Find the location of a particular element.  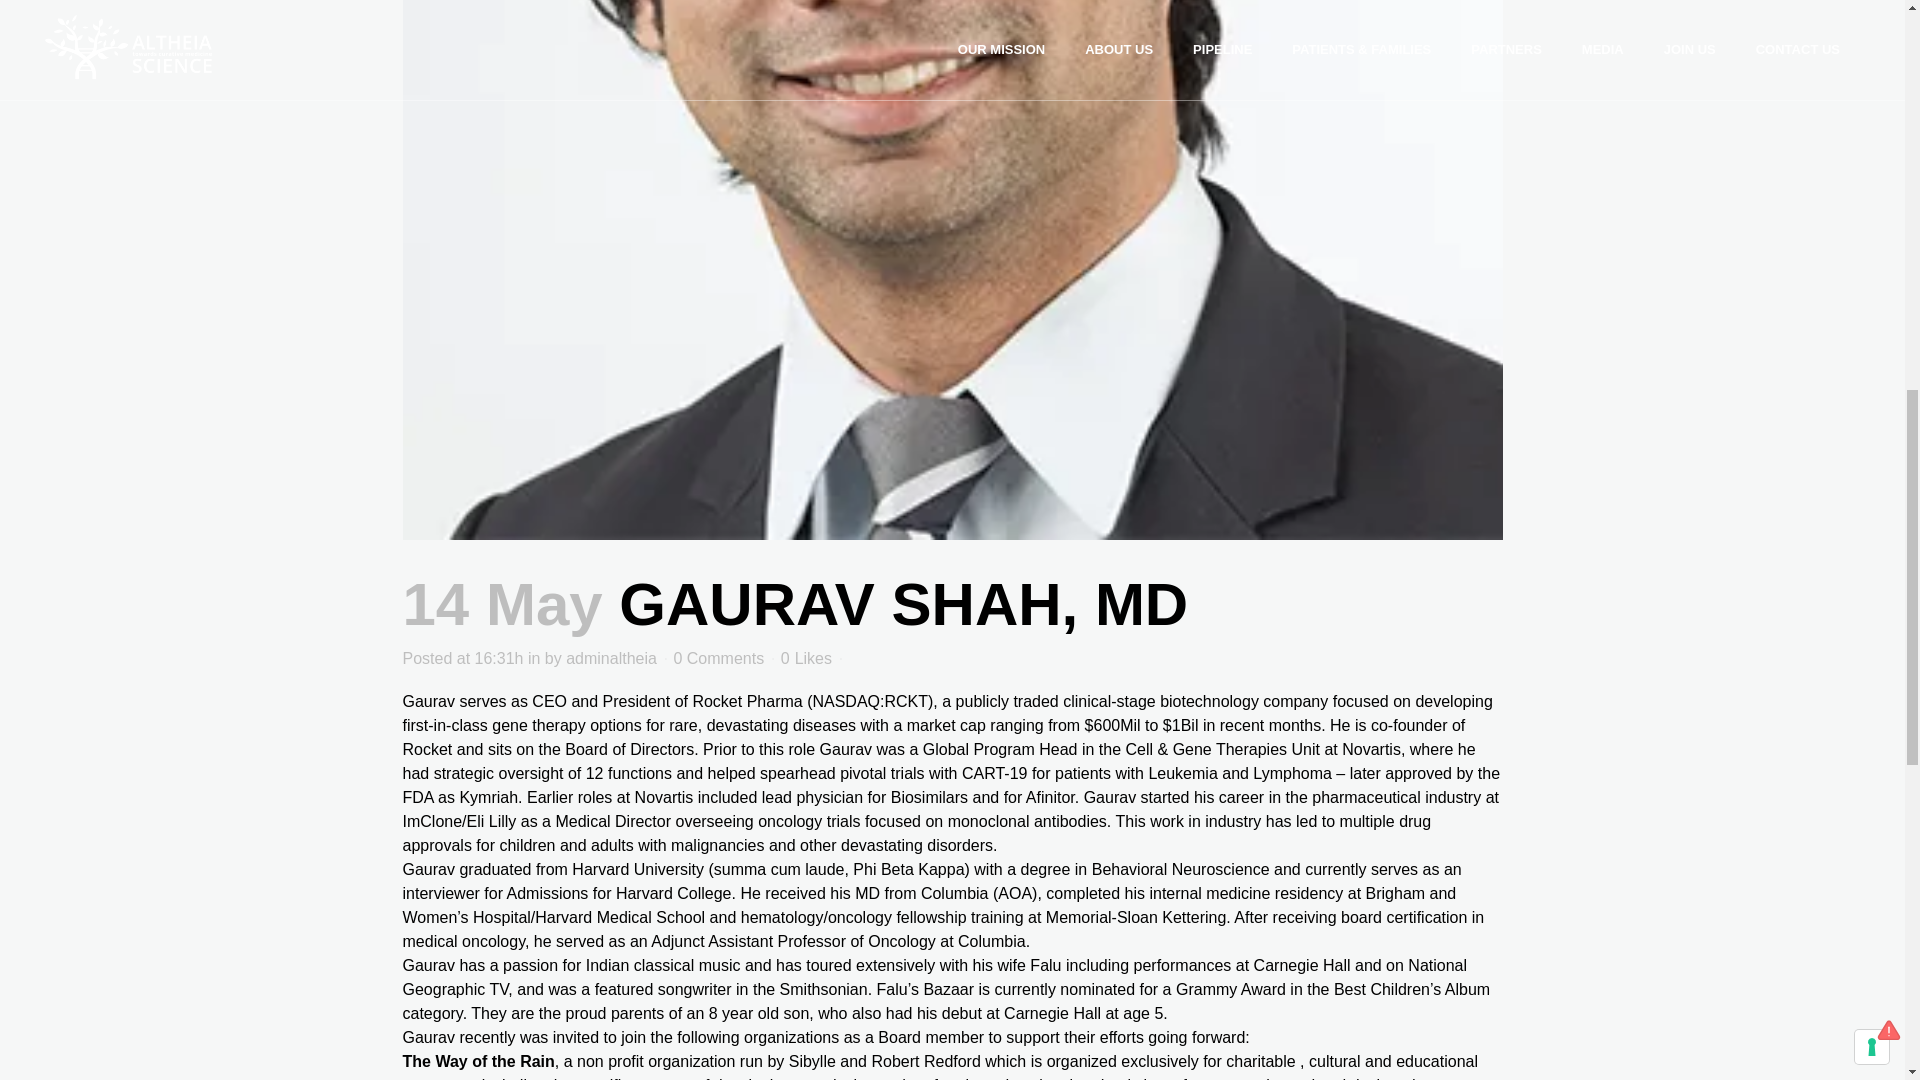

0 Comments is located at coordinates (718, 658).